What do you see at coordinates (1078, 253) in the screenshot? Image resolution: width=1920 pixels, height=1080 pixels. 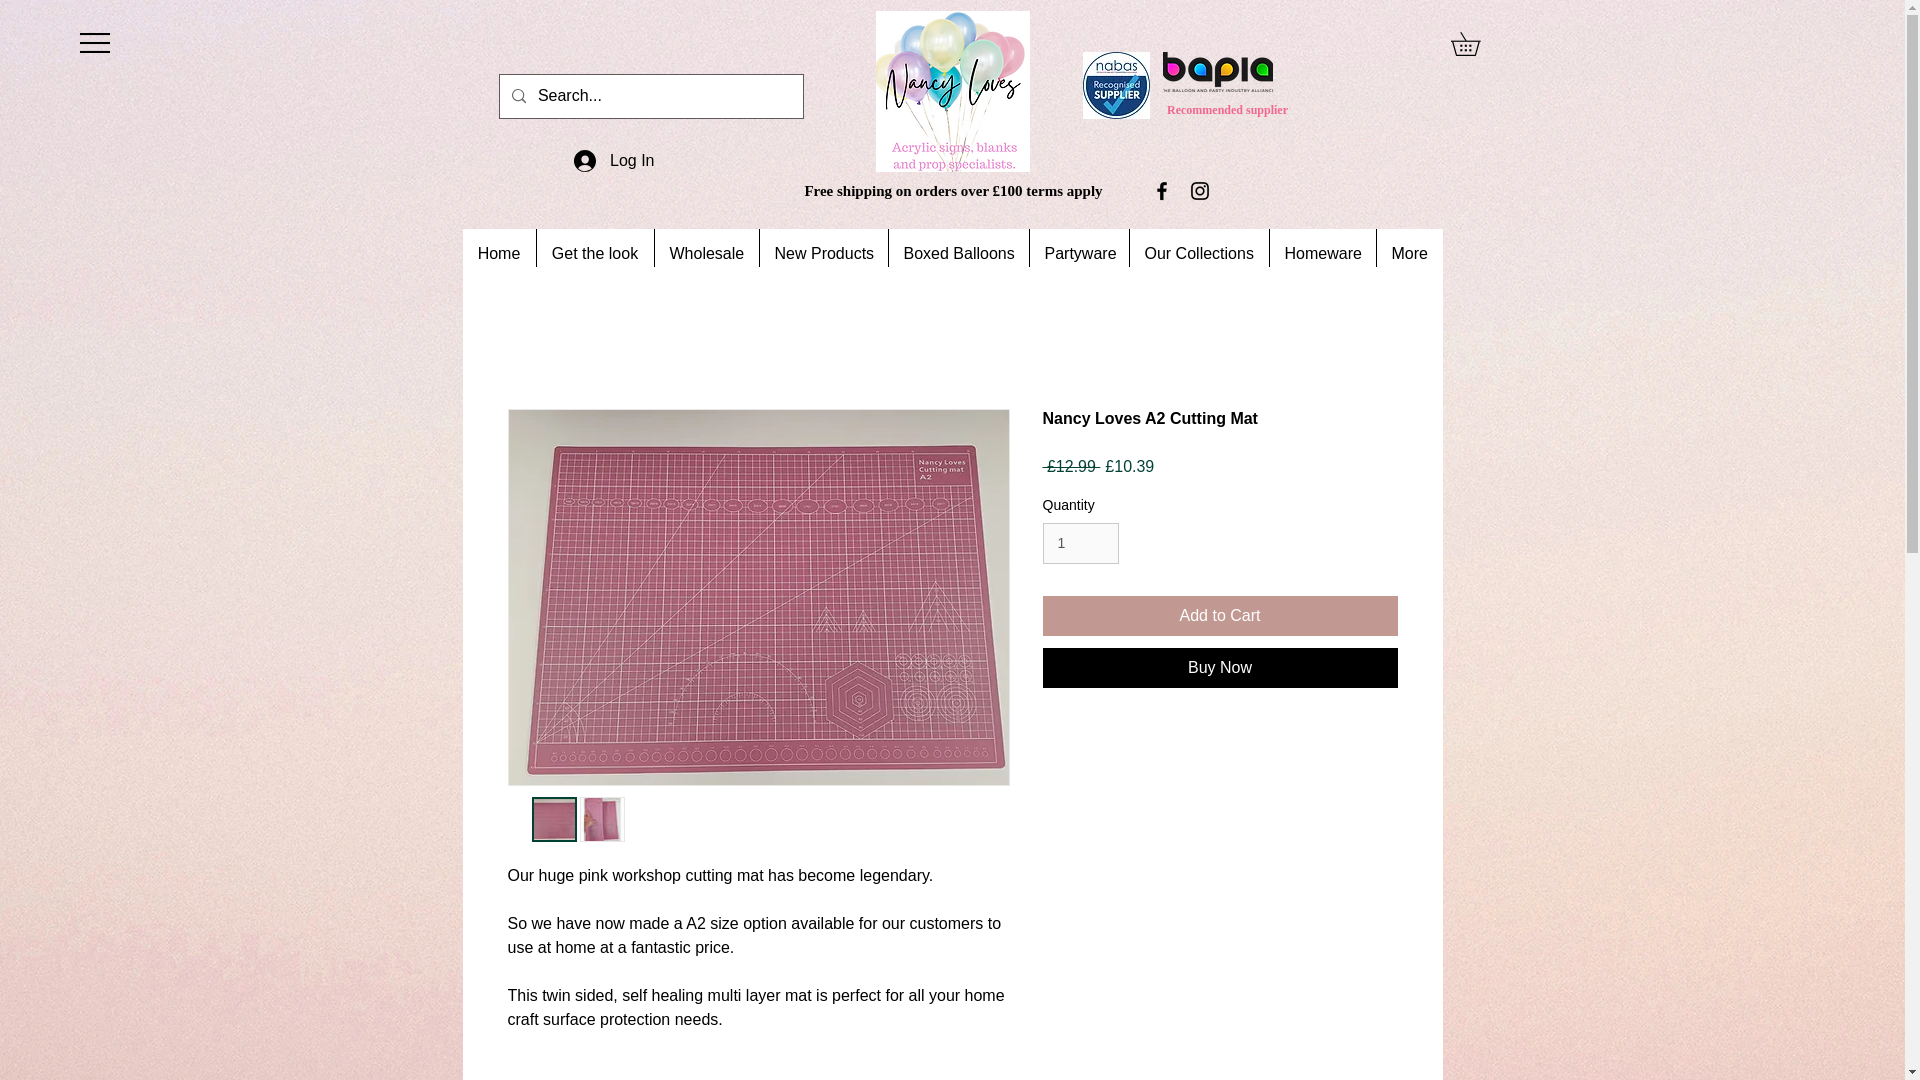 I see `Partyware` at bounding box center [1078, 253].